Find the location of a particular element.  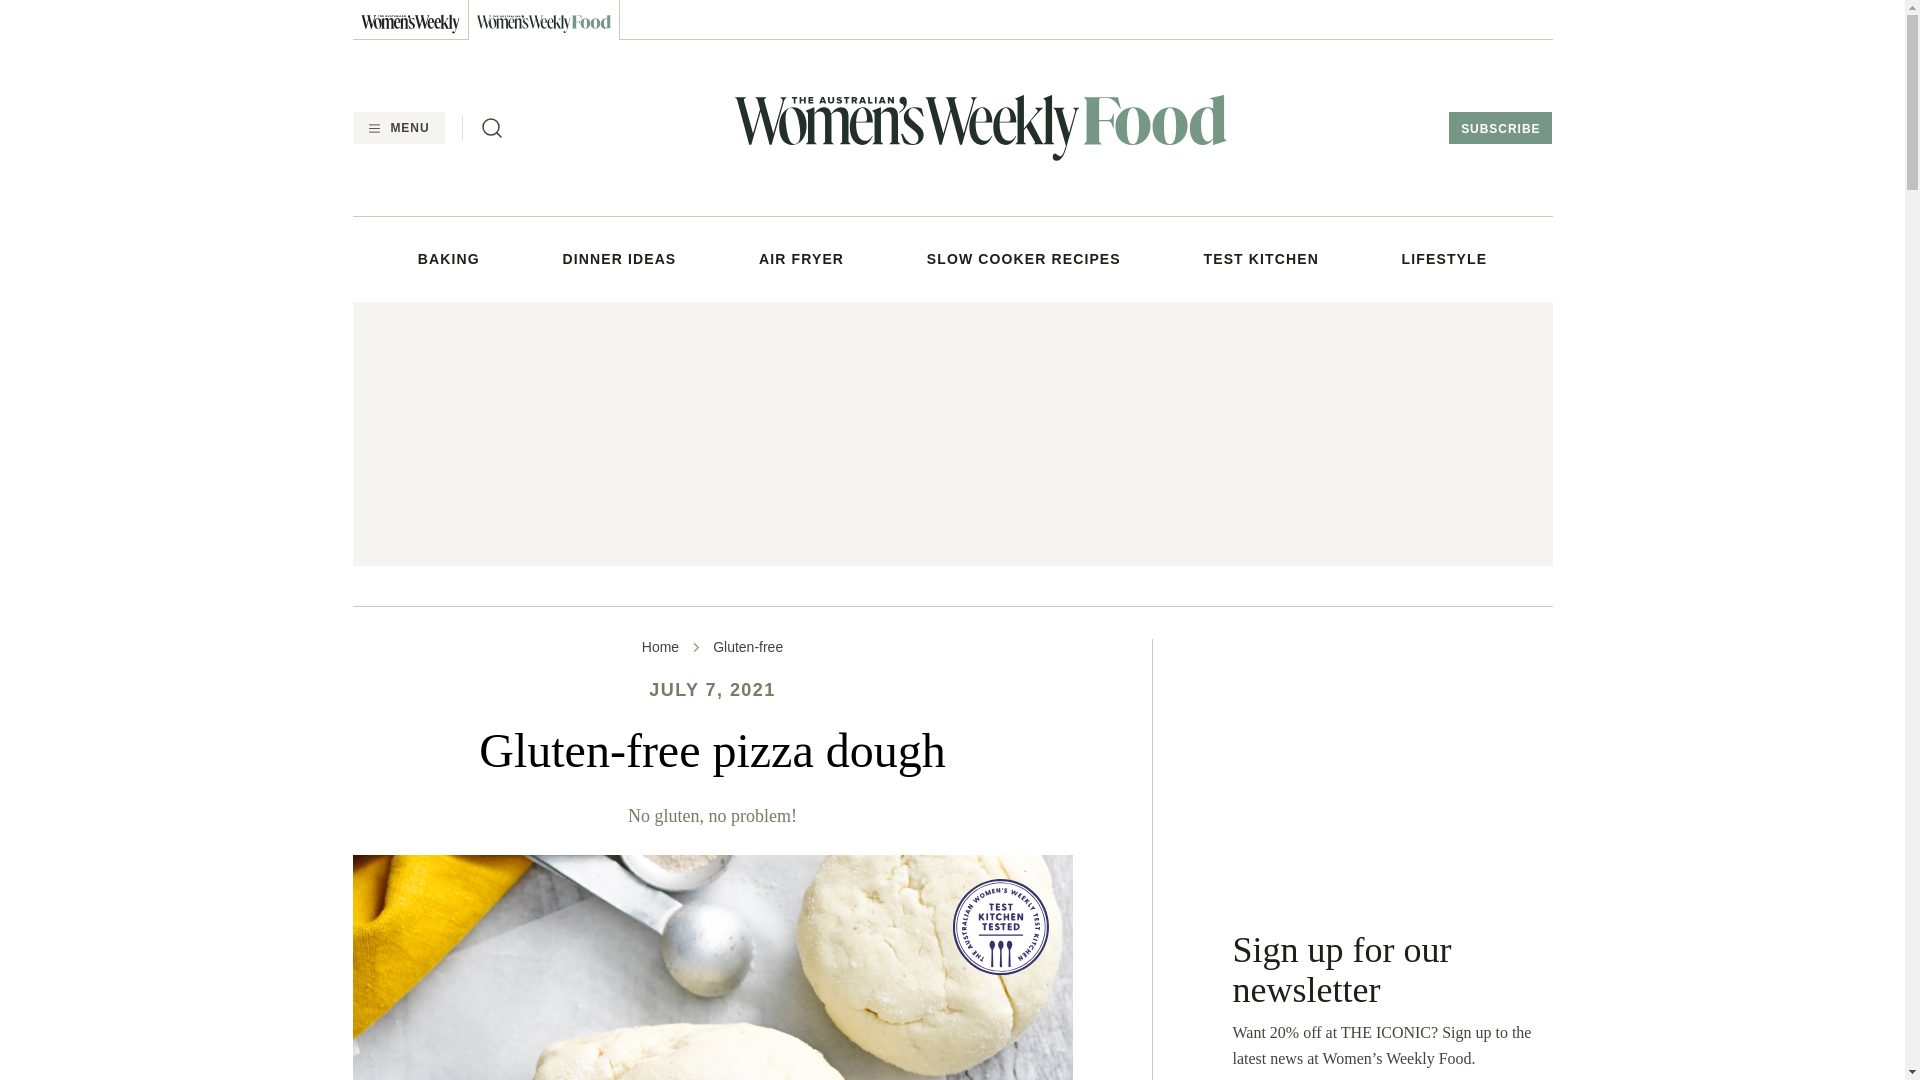

DINNER IDEAS is located at coordinates (620, 258).